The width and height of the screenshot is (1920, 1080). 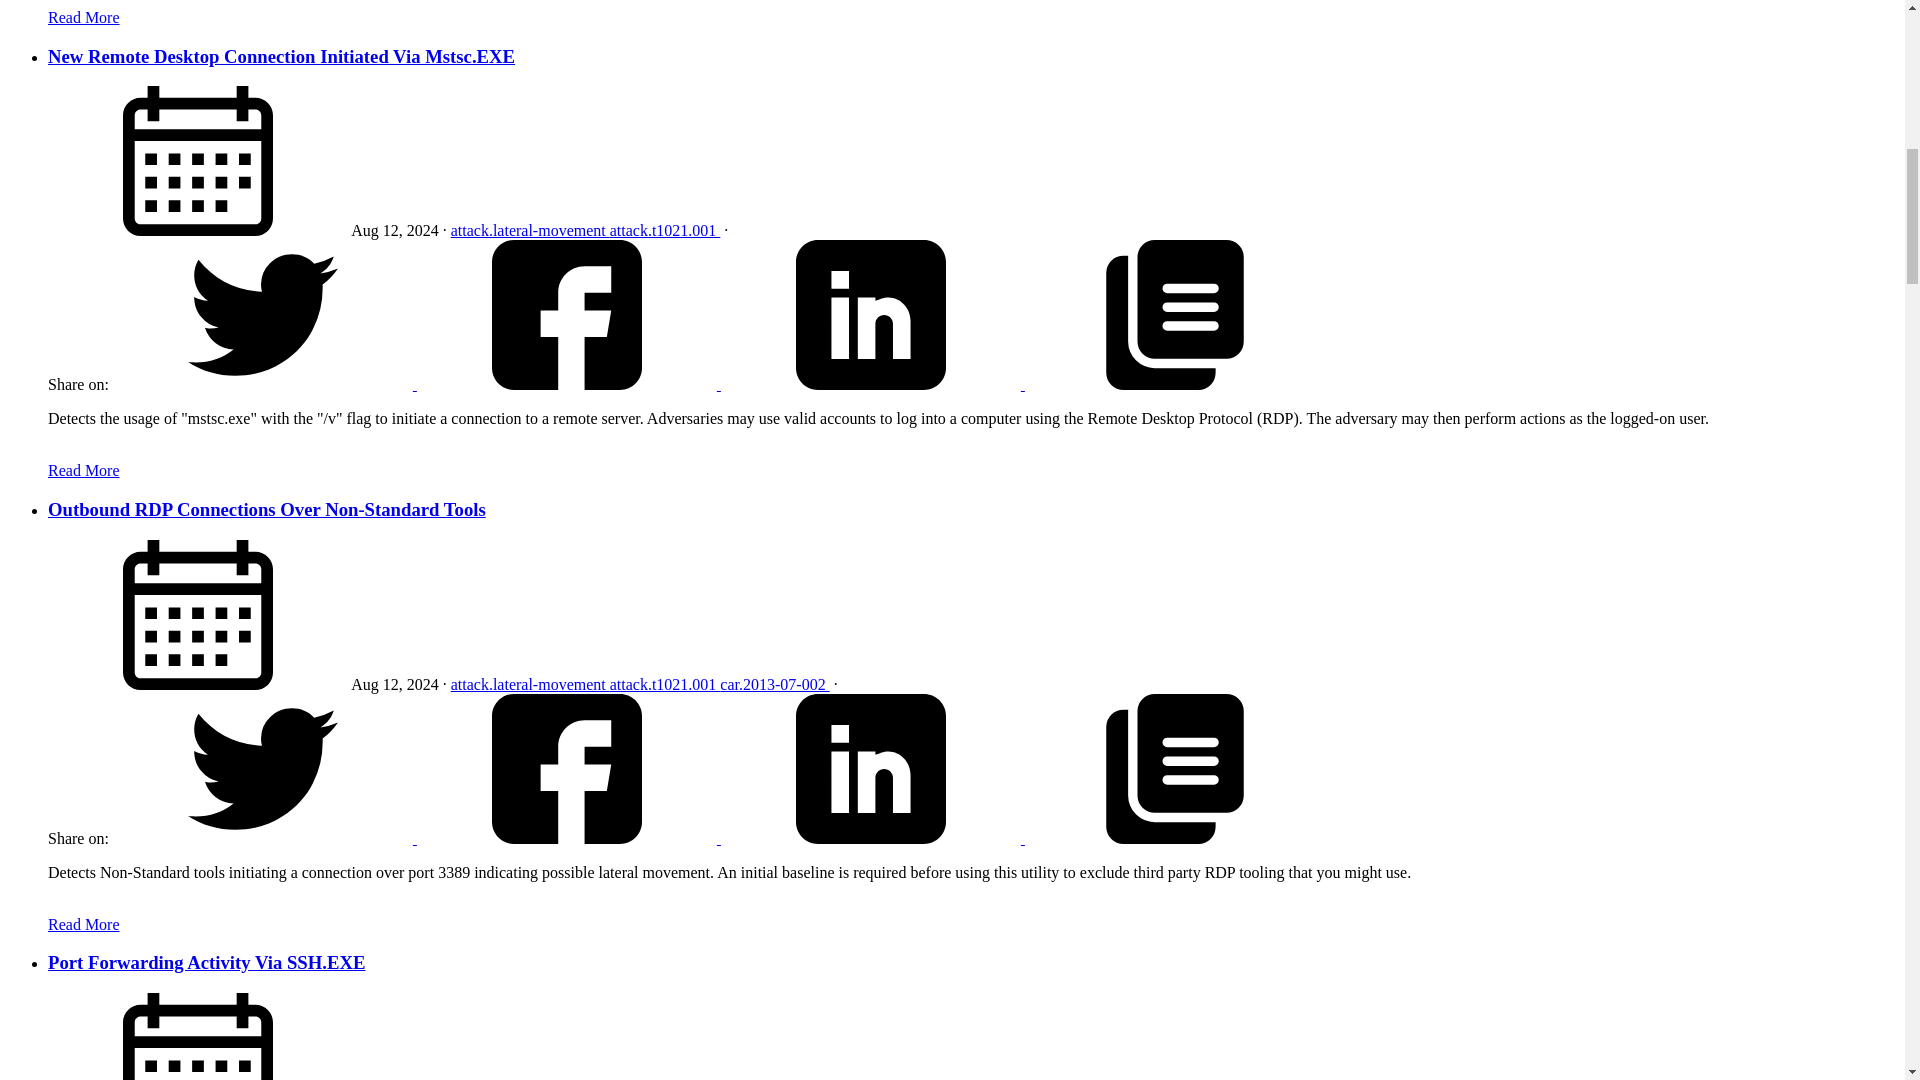 I want to click on linkedin, so click(x=871, y=314).